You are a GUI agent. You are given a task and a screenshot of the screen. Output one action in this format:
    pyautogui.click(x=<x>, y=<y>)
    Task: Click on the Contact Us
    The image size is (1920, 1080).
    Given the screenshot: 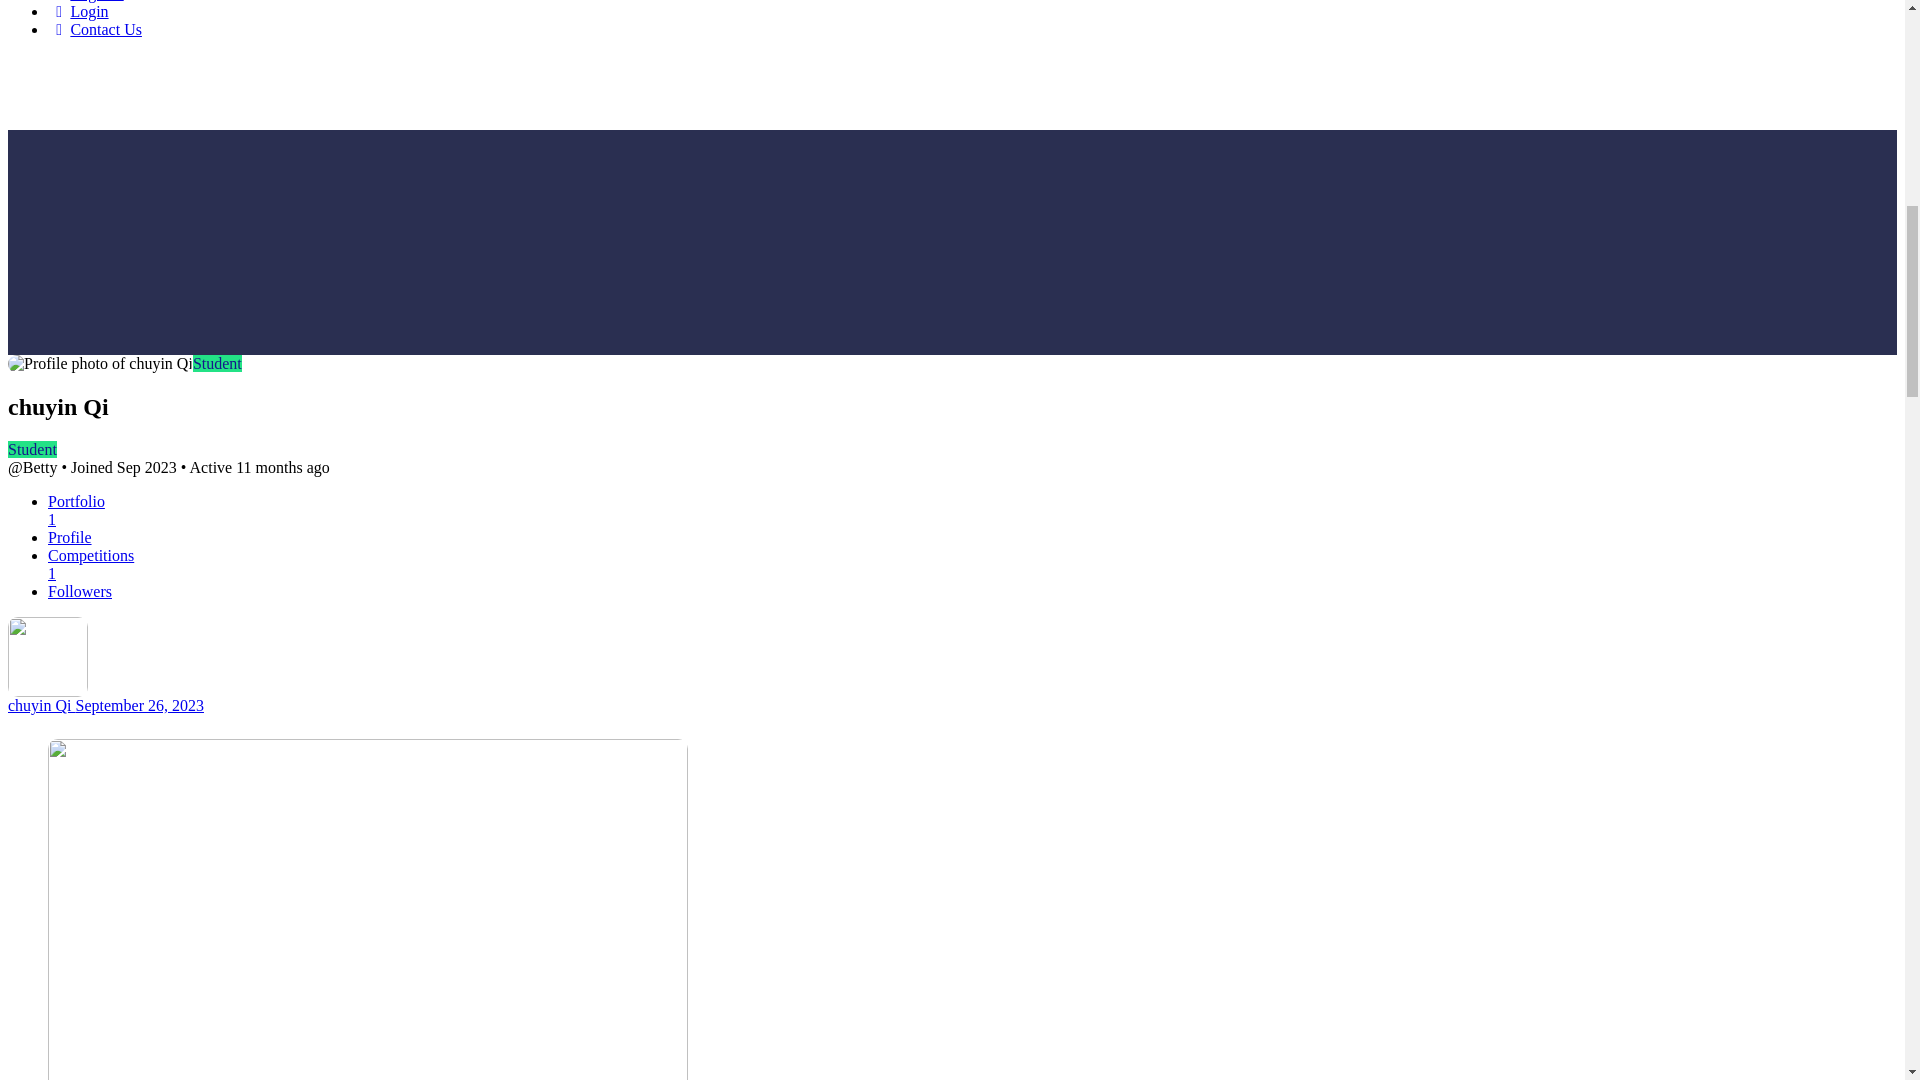 What is the action you would take?
    pyautogui.click(x=95, y=28)
    